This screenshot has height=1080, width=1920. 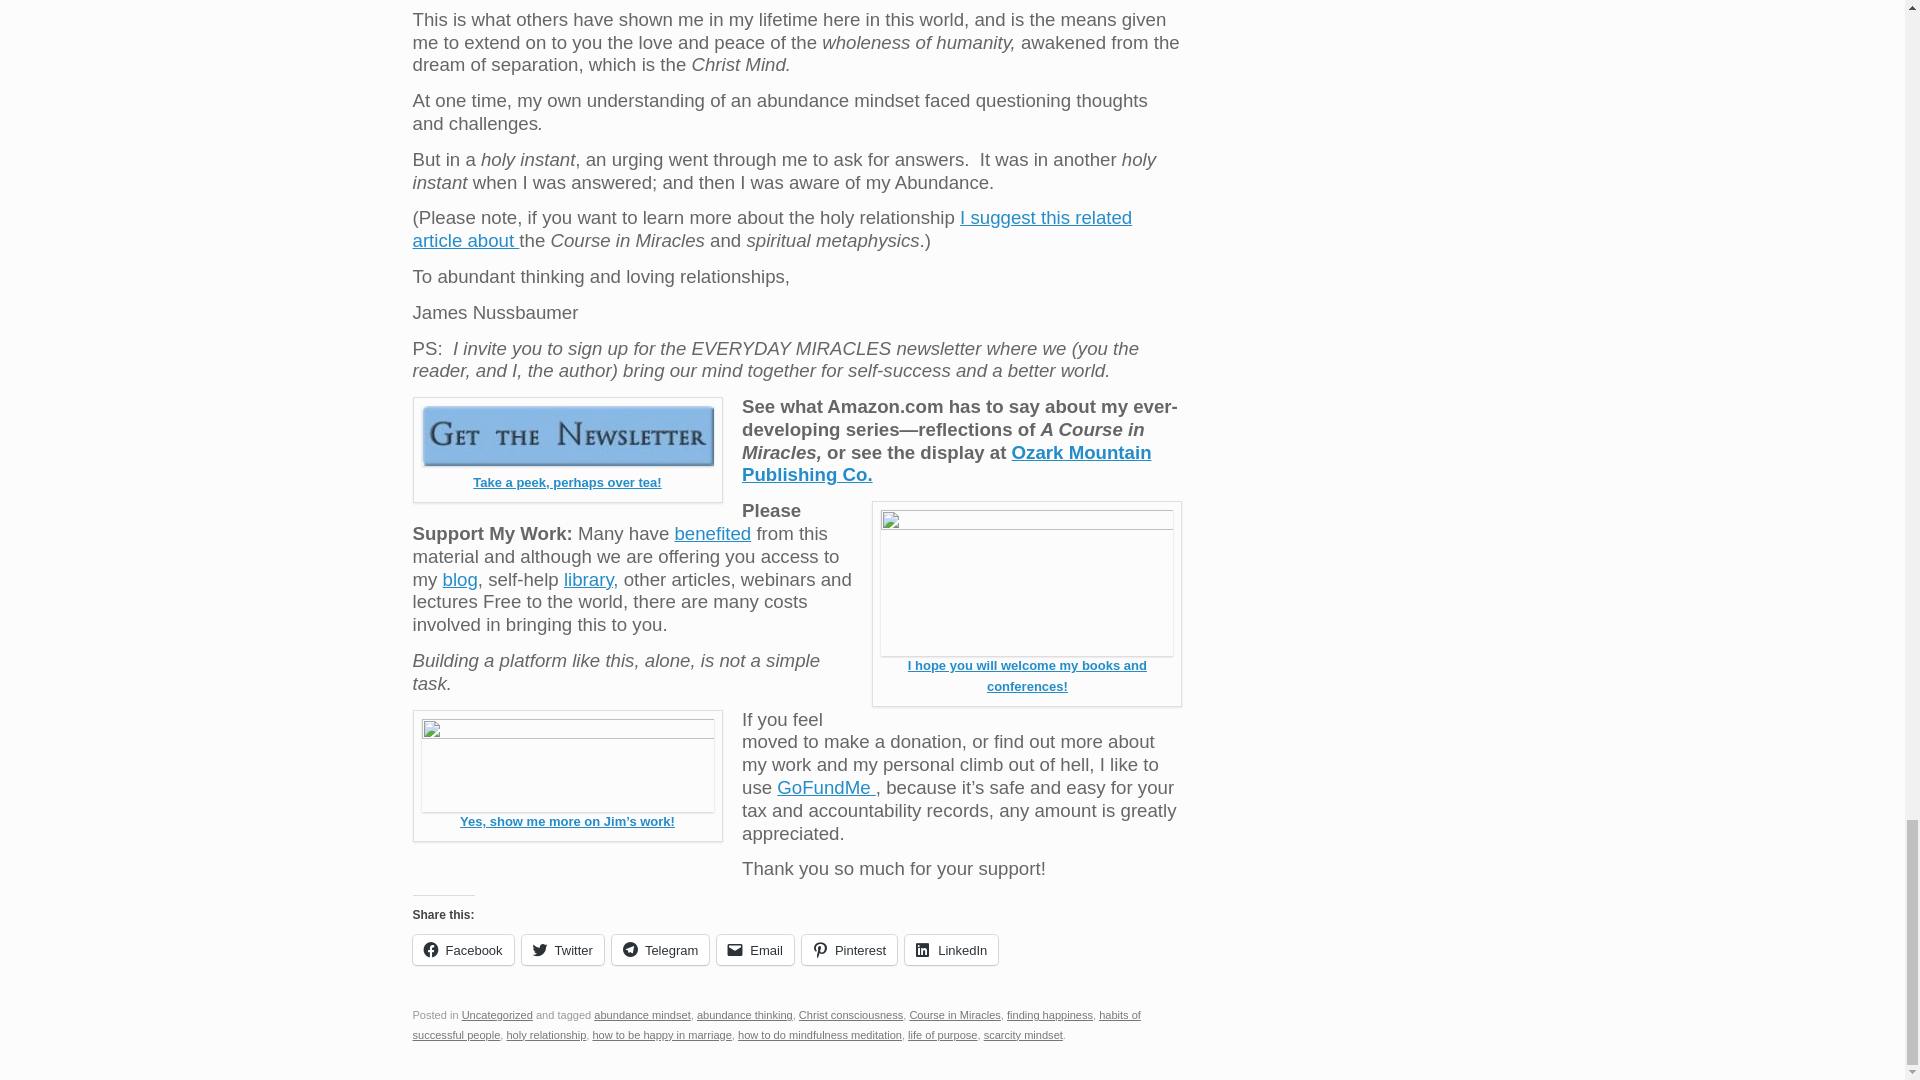 I want to click on Click to share on LinkedIn, so click(x=951, y=950).